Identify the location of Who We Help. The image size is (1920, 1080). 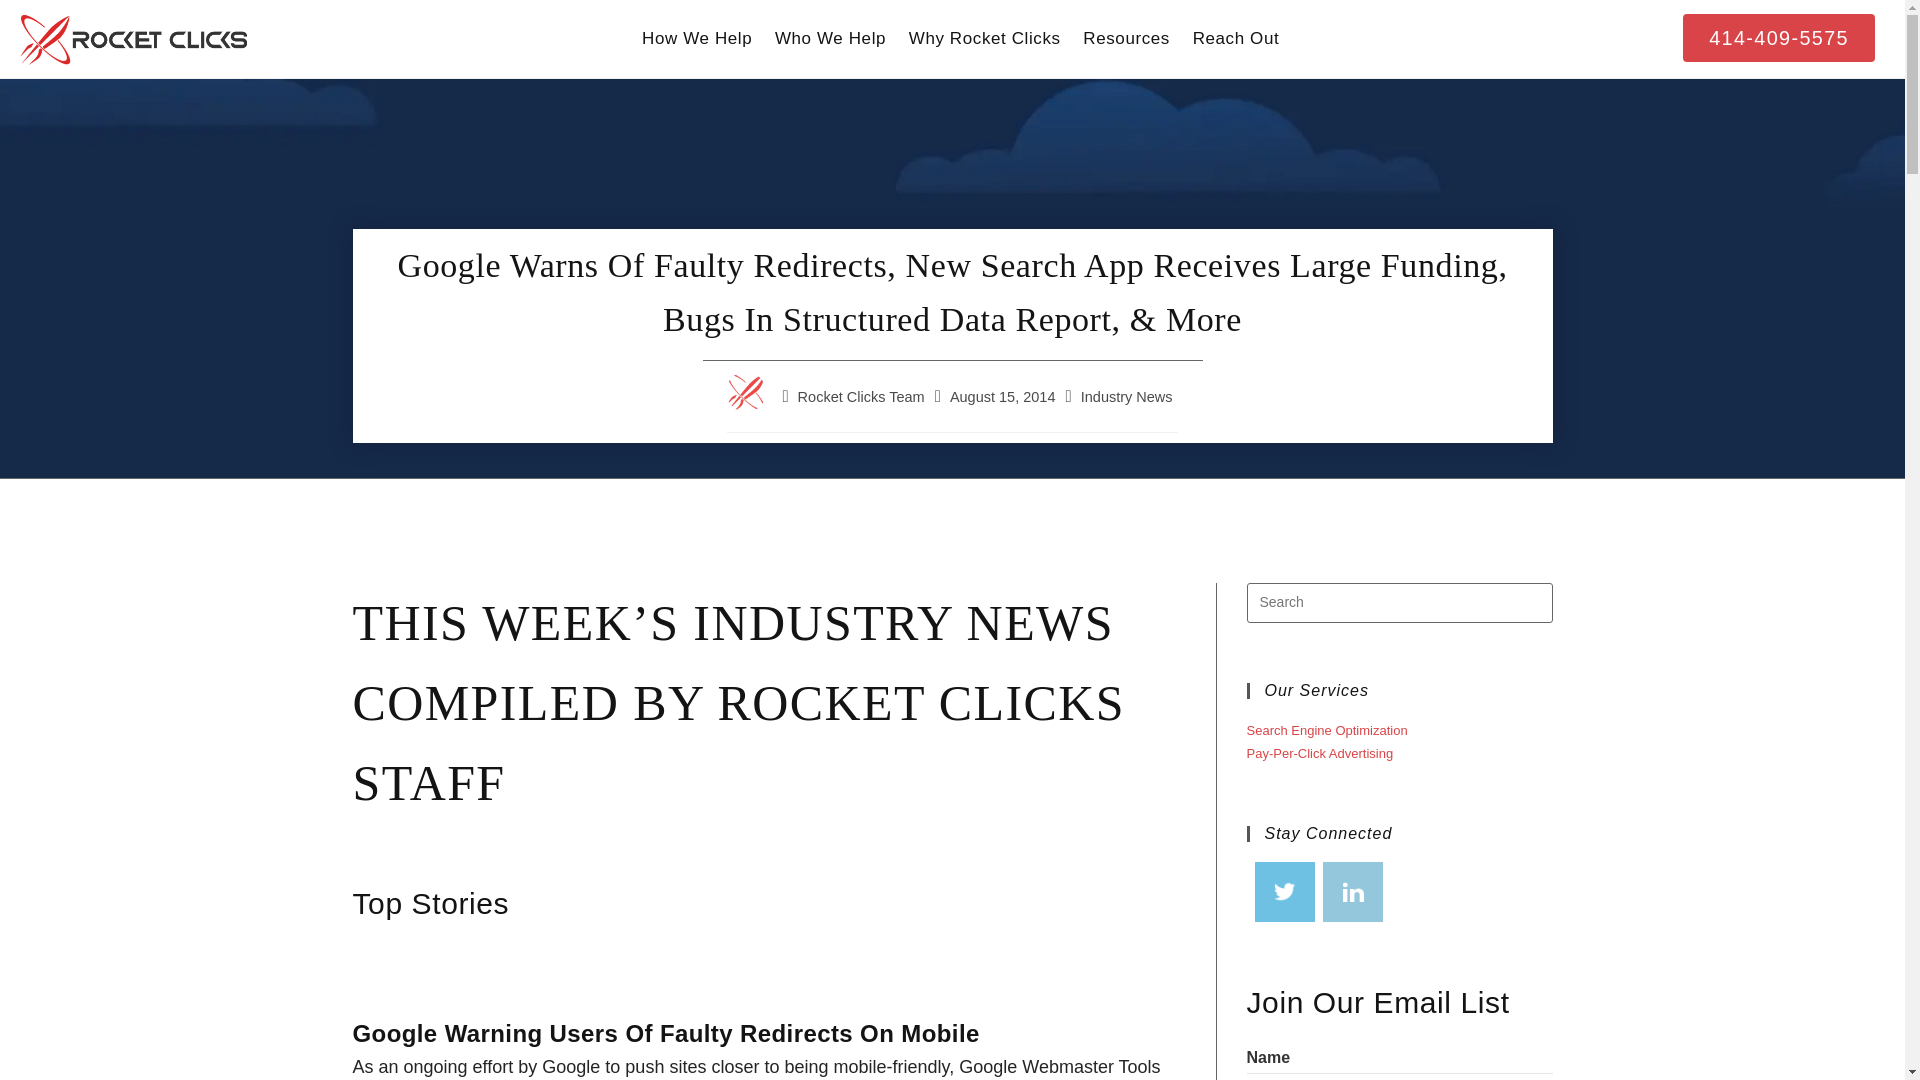
(831, 39).